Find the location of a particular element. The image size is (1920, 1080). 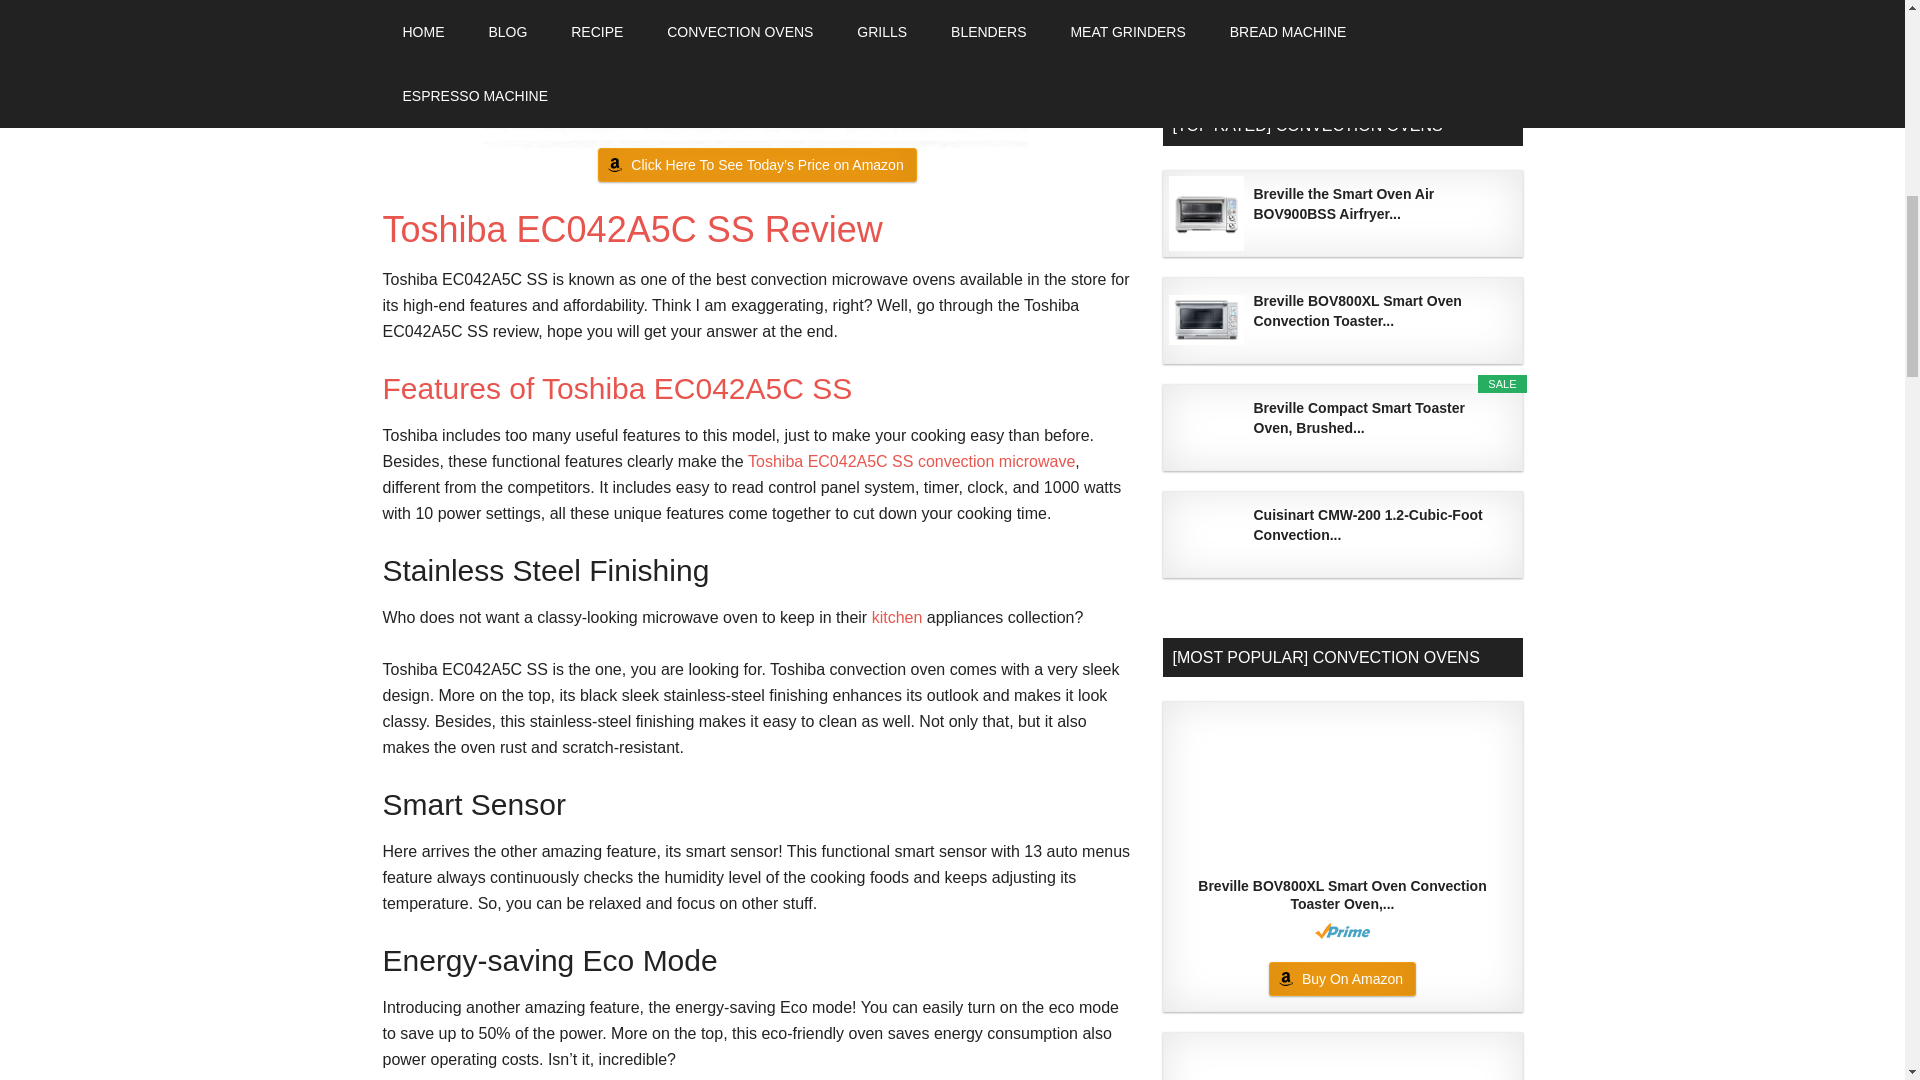

Breville the Smart Oven Air BOV900BSS Airfryer... is located at coordinates (1380, 203).